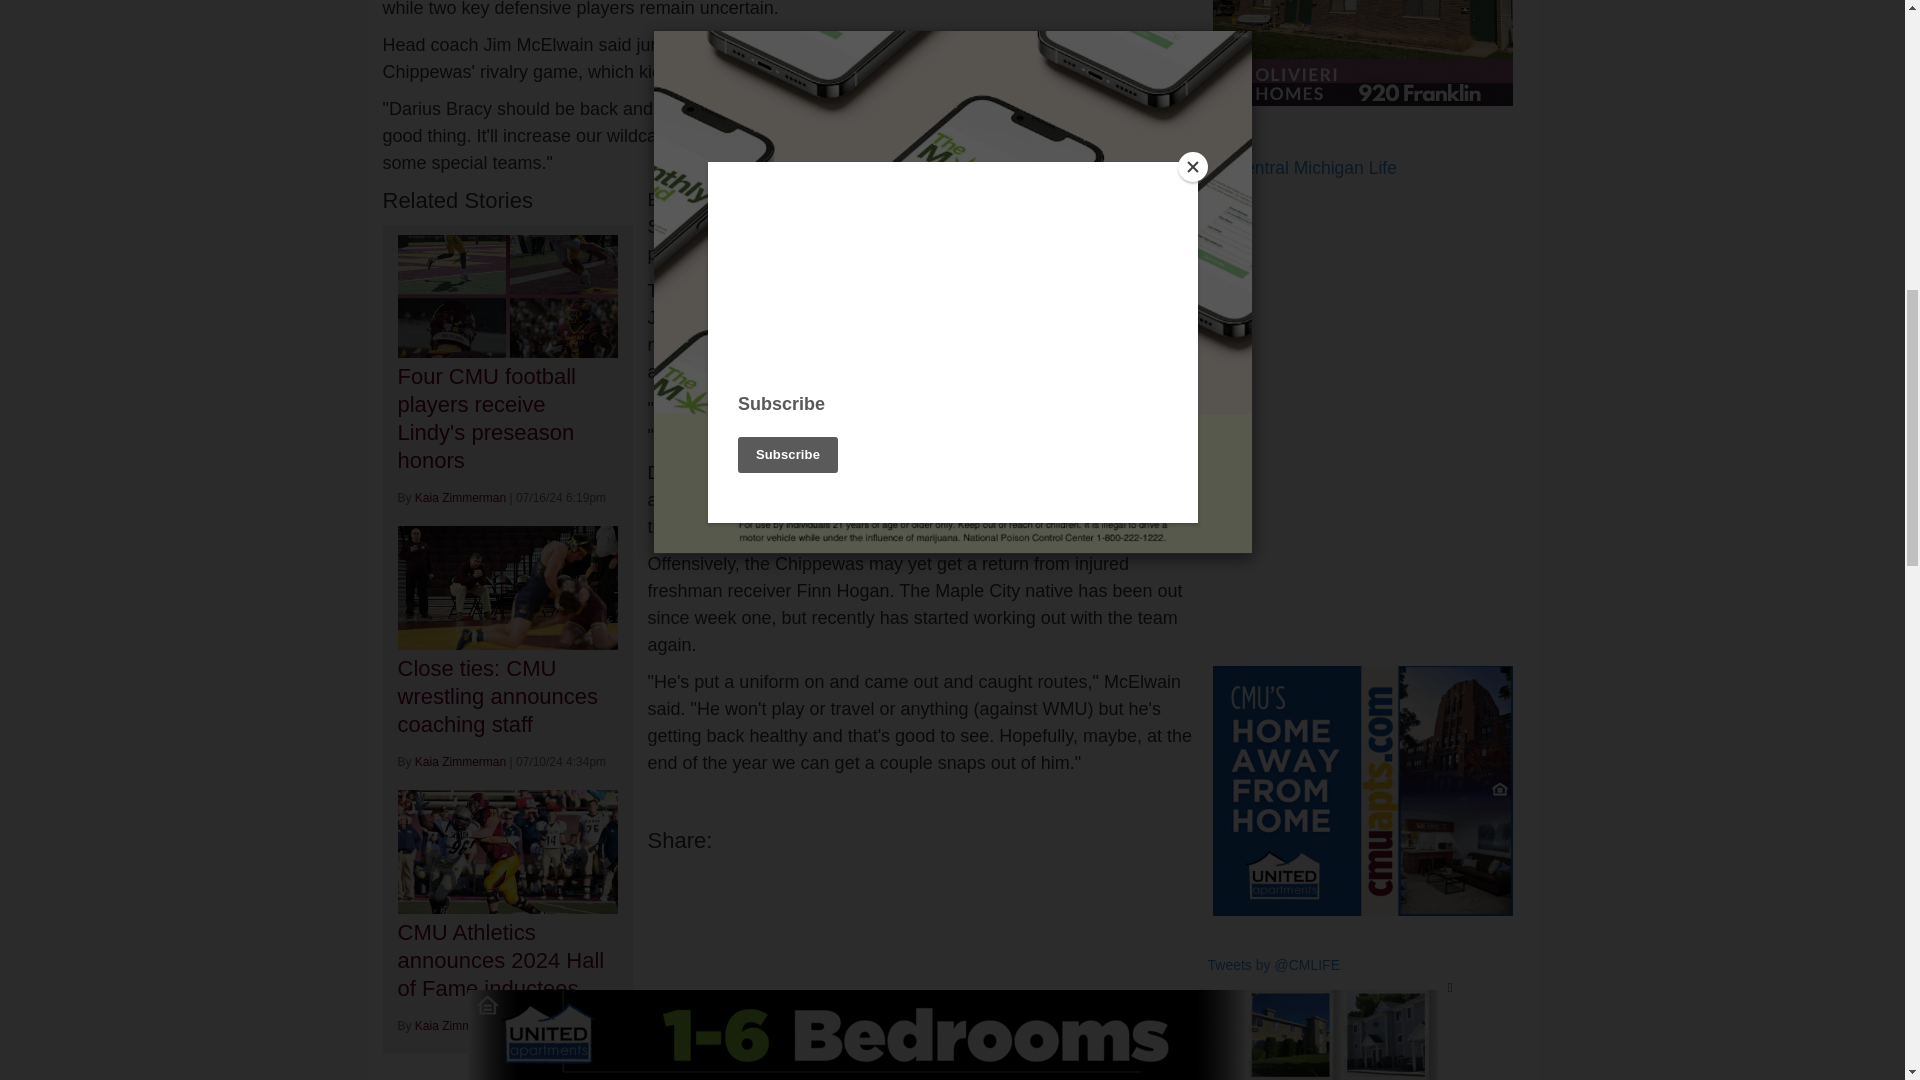 The image size is (1920, 1080). I want to click on CMUApts.com, so click(1362, 790).